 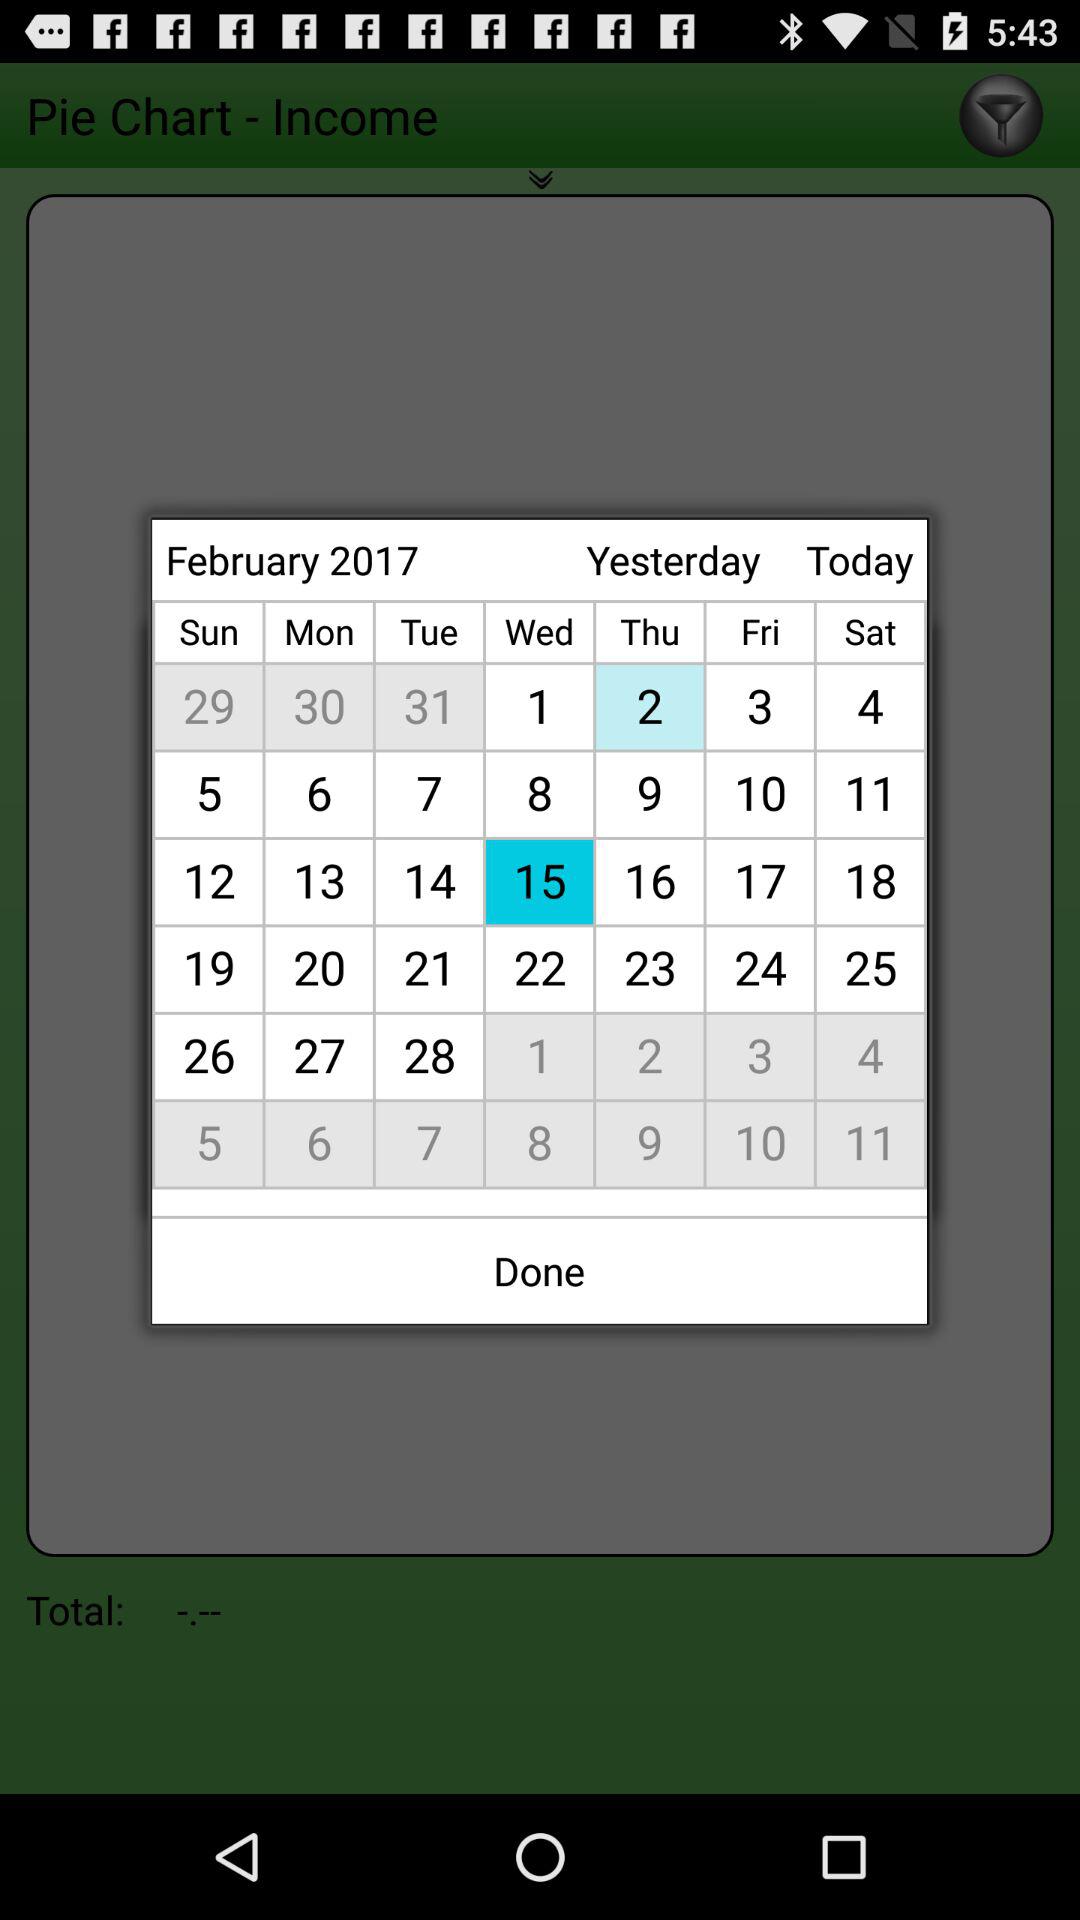 What do you see at coordinates (672, 560) in the screenshot?
I see `turn on the icon next to february 2017 item` at bounding box center [672, 560].